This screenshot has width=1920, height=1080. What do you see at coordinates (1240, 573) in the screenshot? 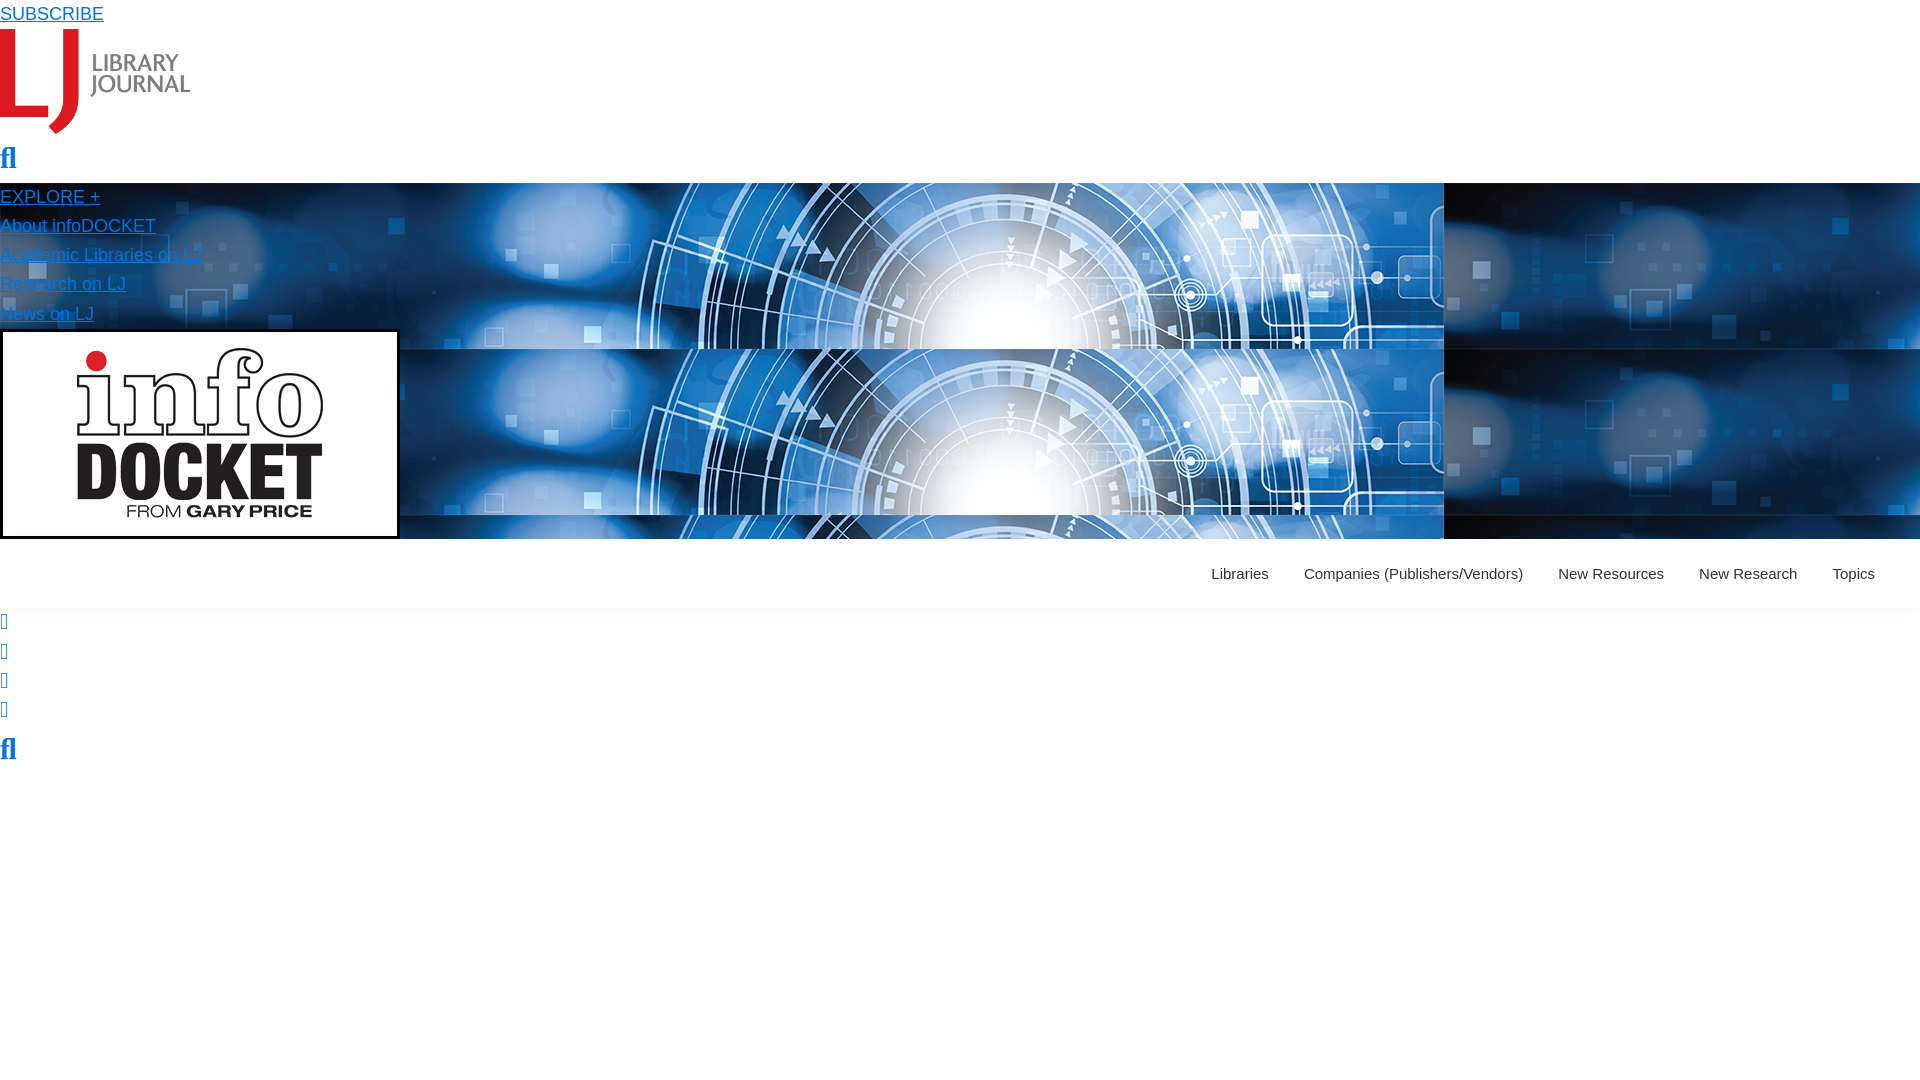
I see `Libraries` at bounding box center [1240, 573].